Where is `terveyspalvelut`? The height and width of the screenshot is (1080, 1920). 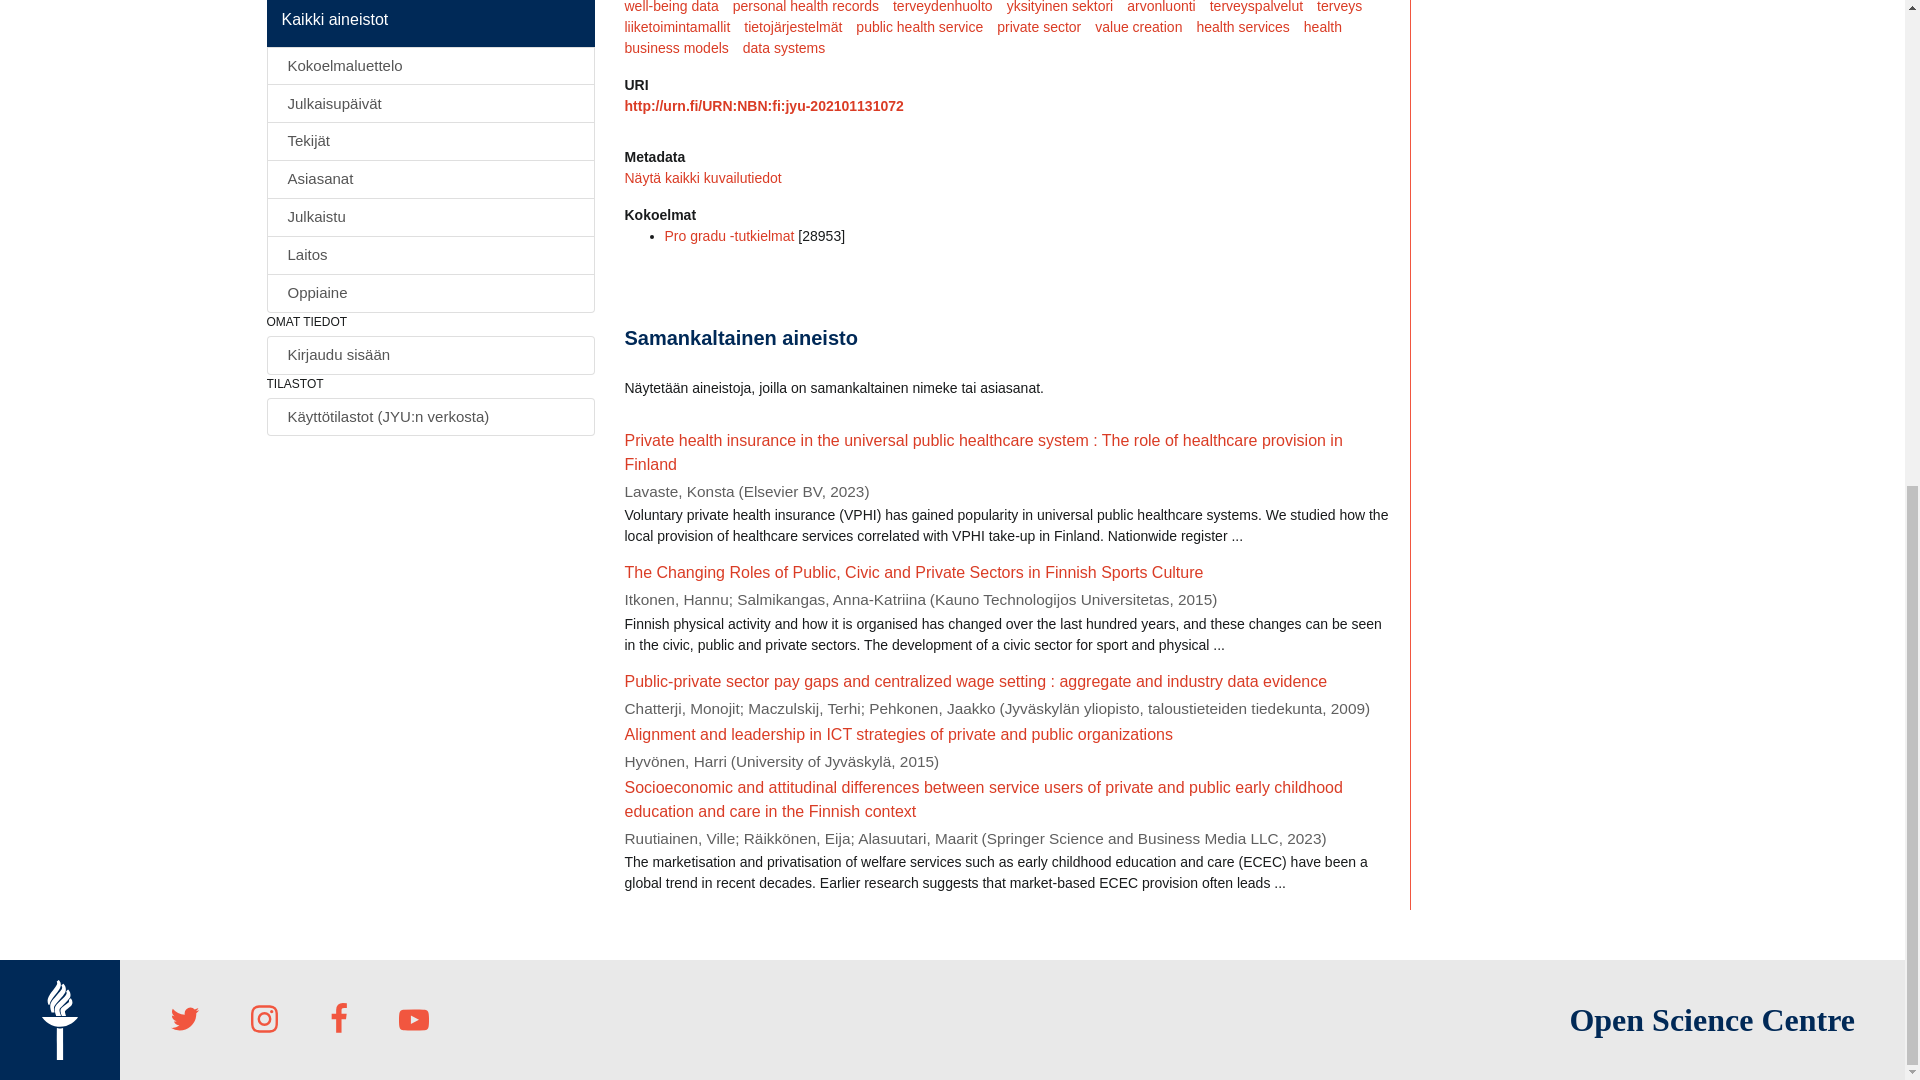
terveyspalvelut is located at coordinates (1263, 8).